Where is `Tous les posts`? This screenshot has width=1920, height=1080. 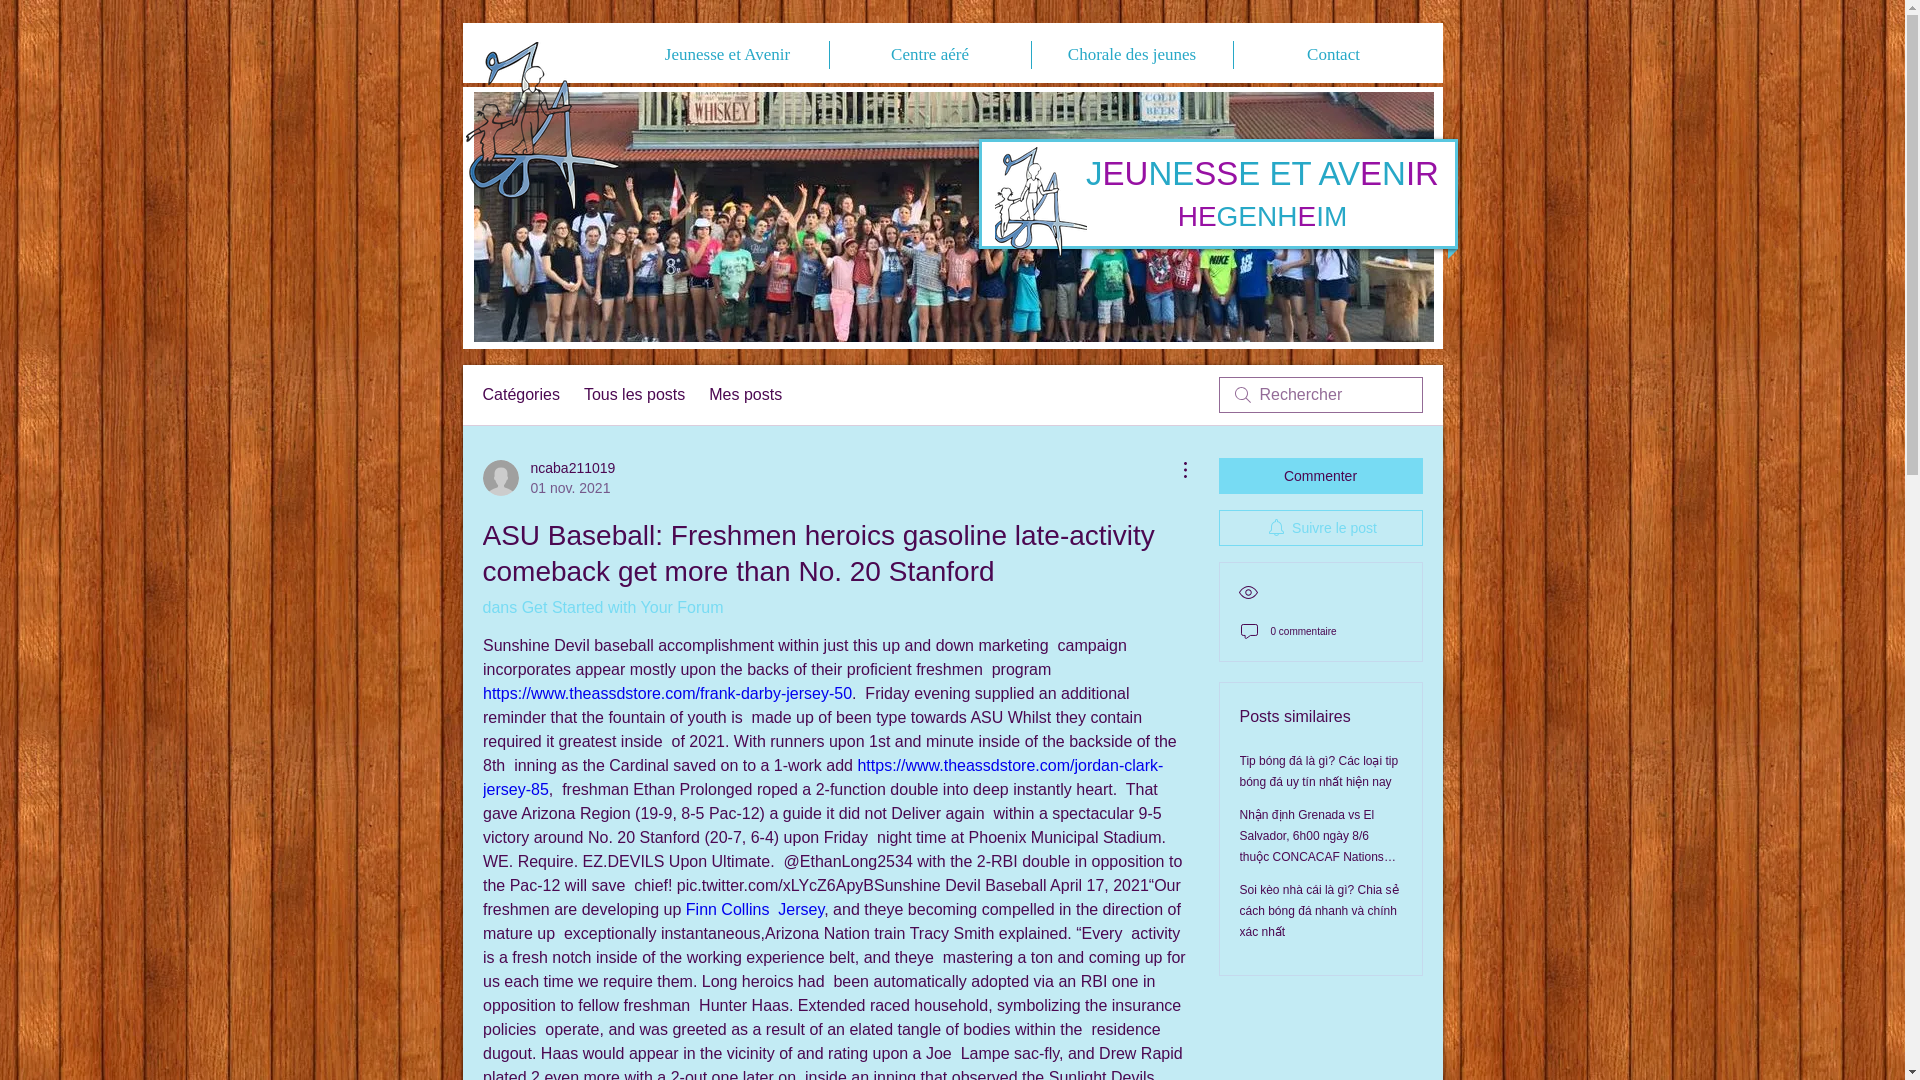
Tous les posts is located at coordinates (754, 909).